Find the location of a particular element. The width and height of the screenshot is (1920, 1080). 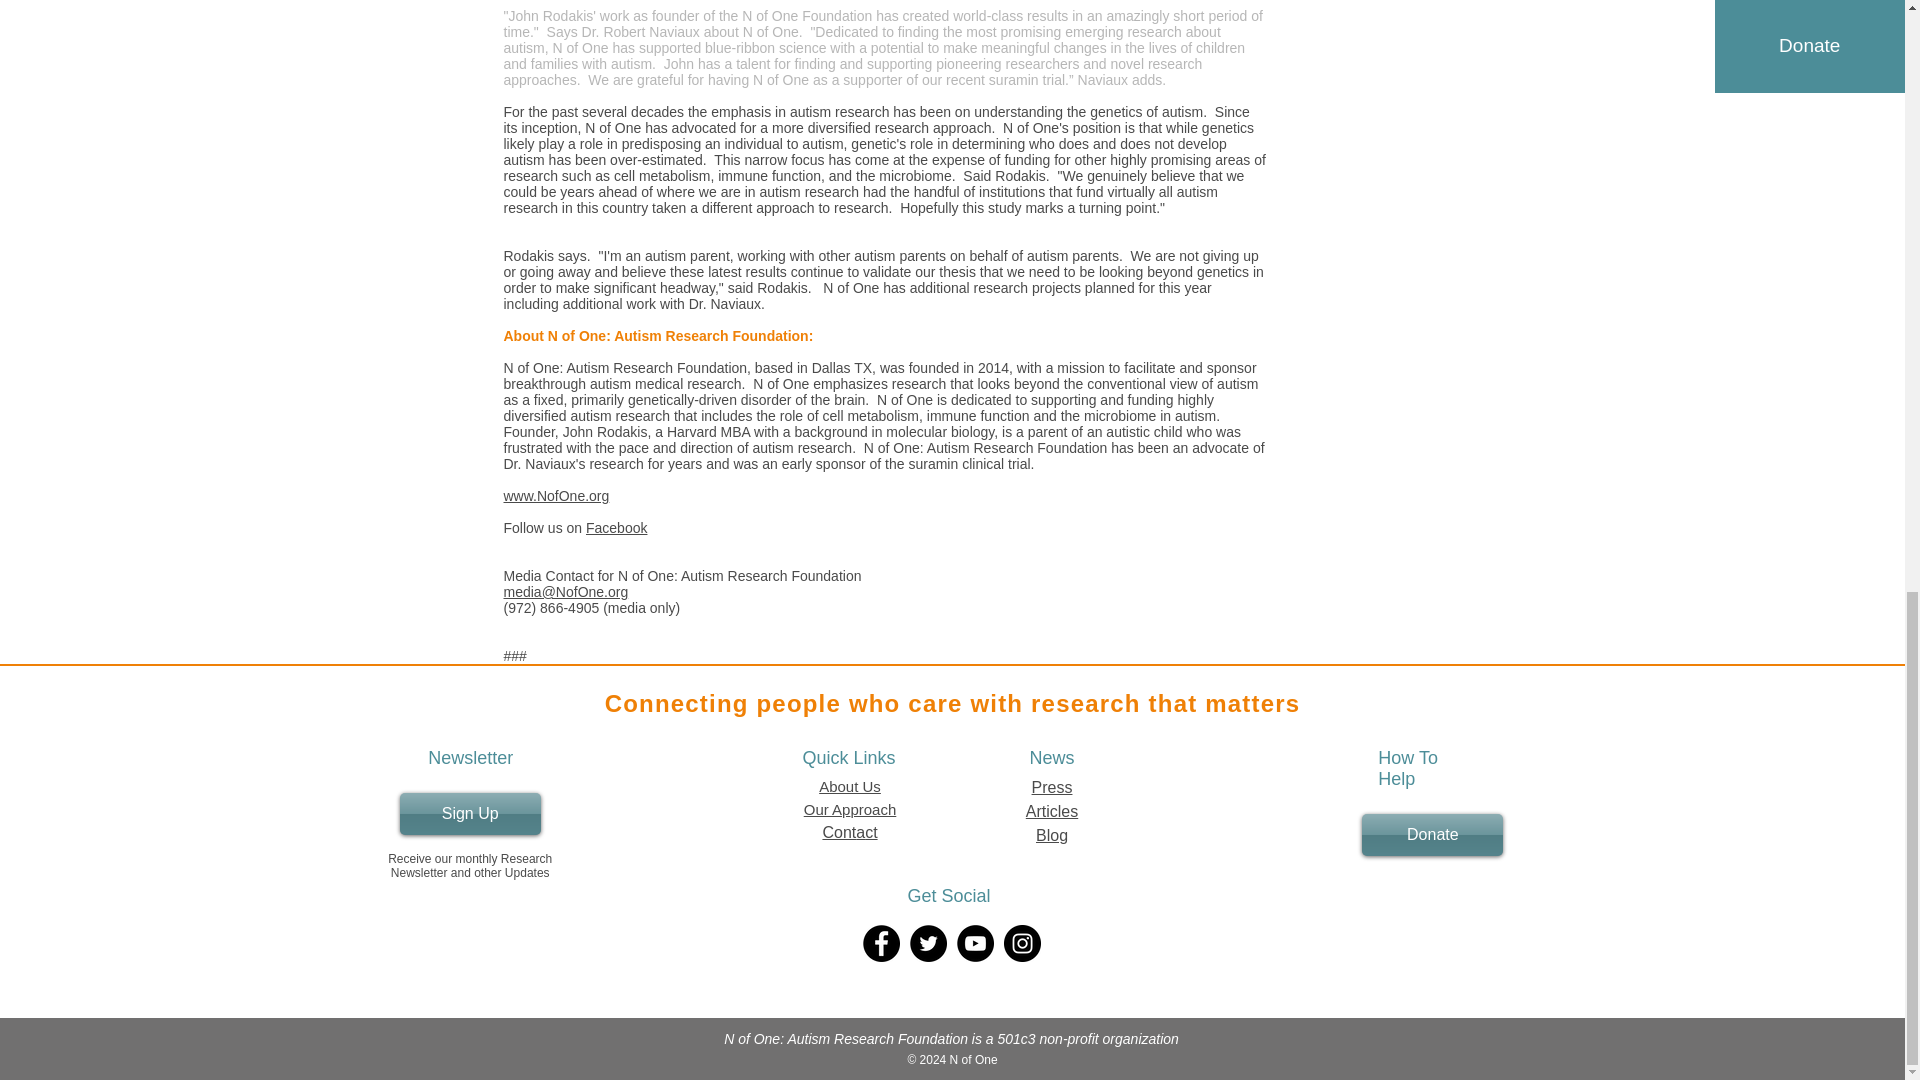

Facebook is located at coordinates (616, 527).